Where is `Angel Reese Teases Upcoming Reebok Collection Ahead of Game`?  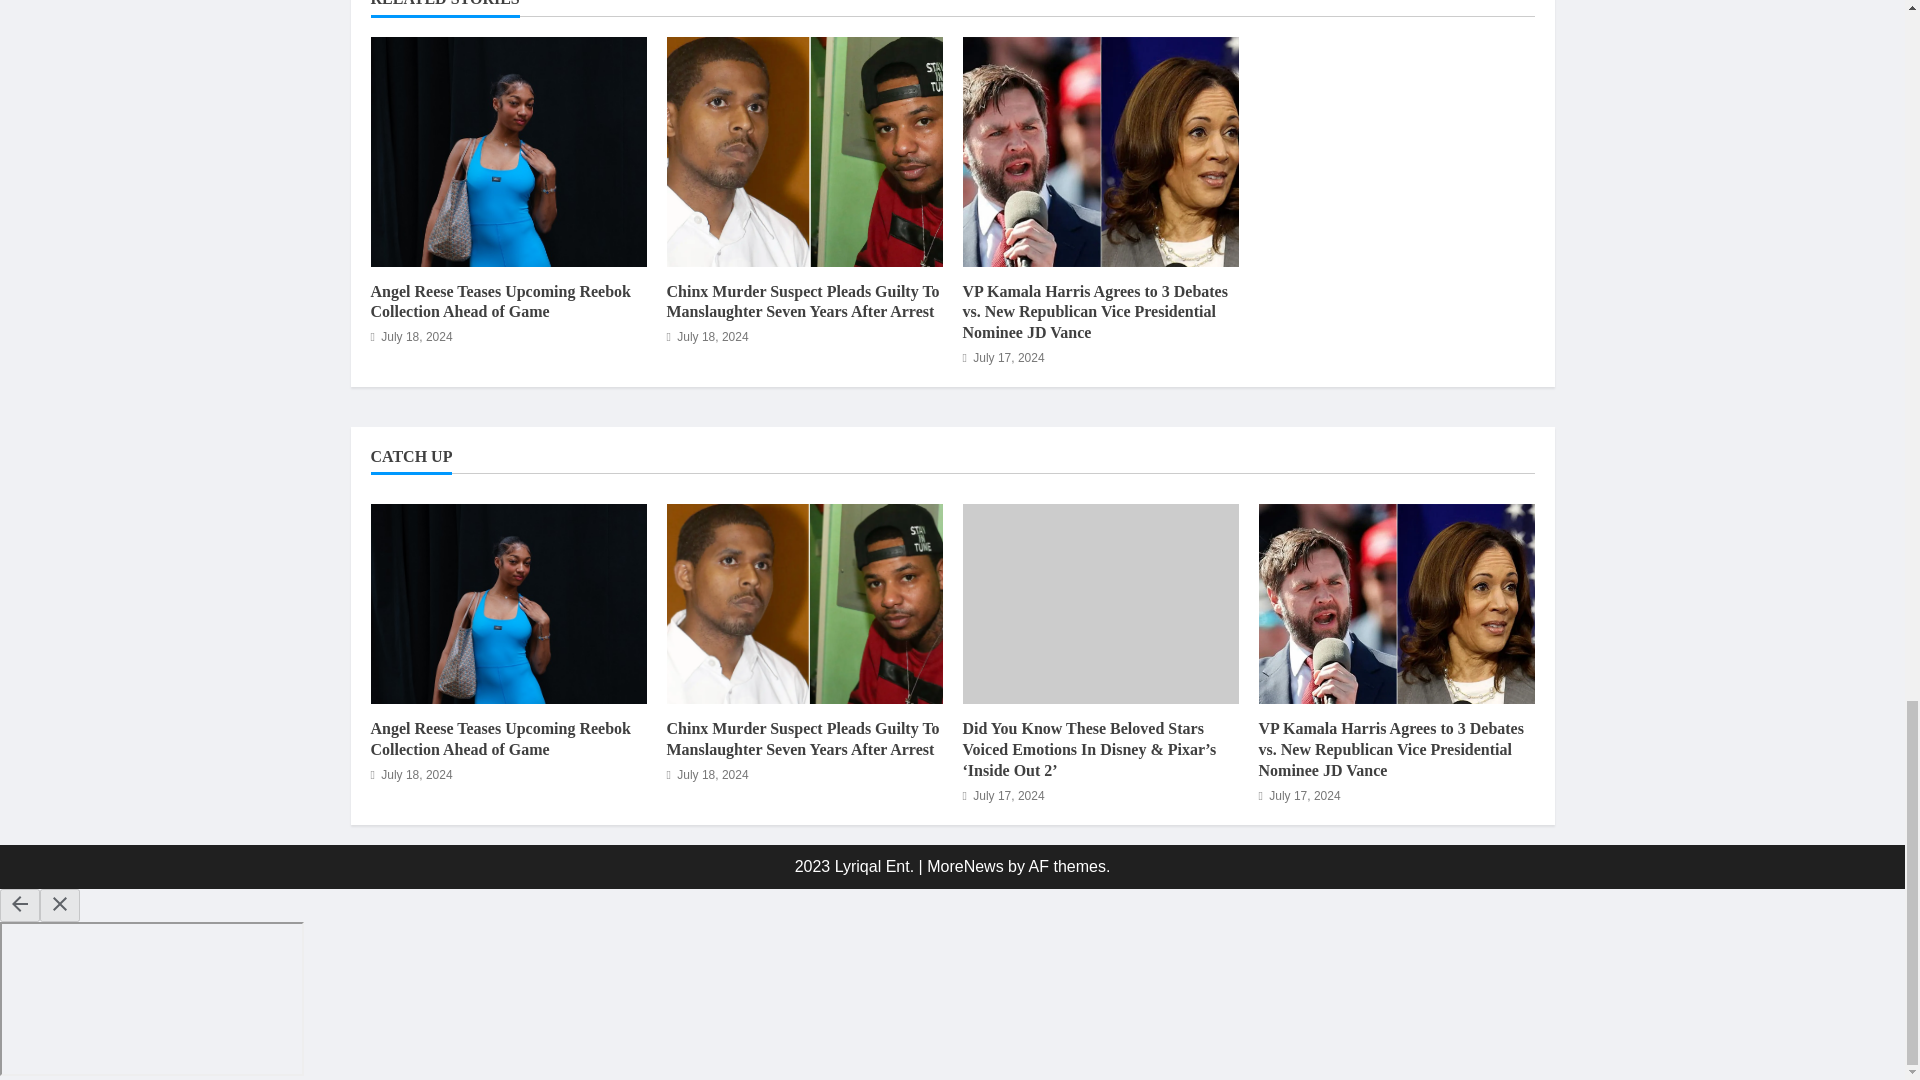
Angel Reese Teases Upcoming Reebok Collection Ahead of Game is located at coordinates (508, 604).